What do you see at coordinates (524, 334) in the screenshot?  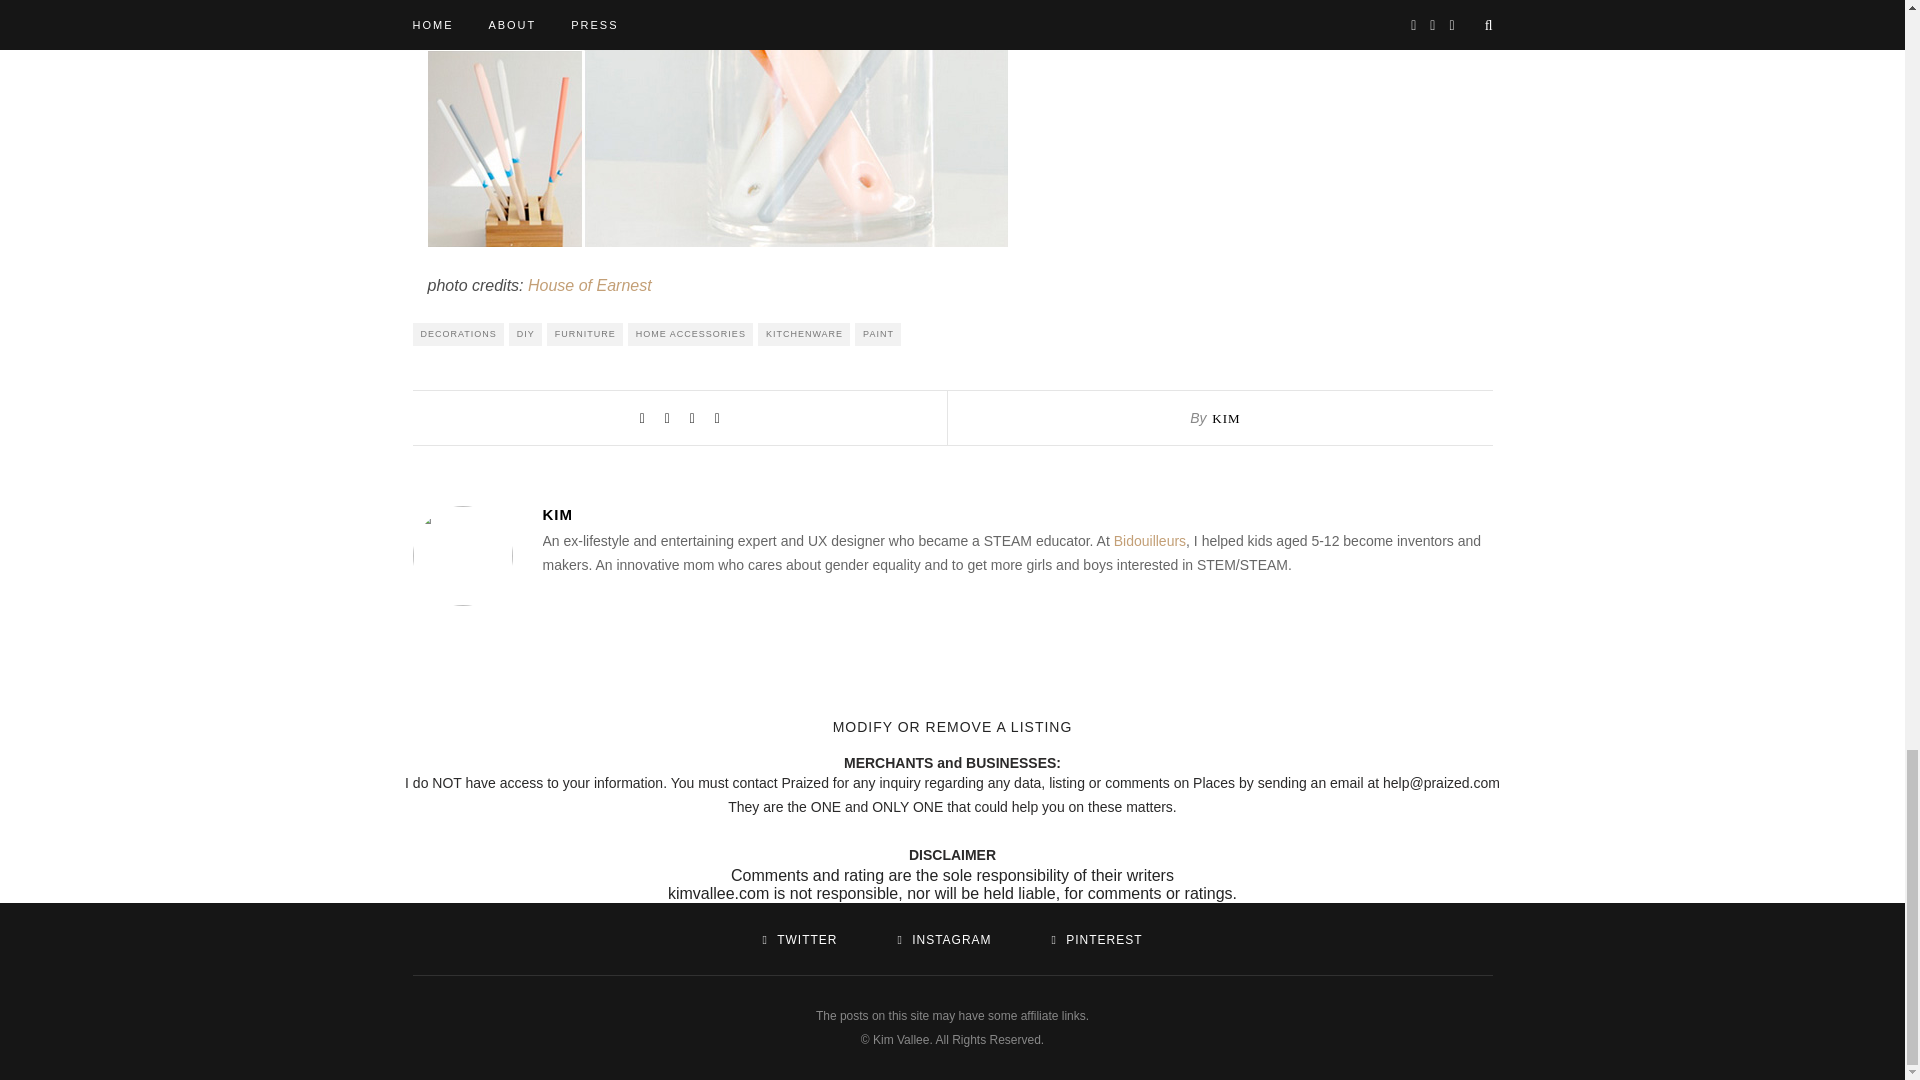 I see `DIY` at bounding box center [524, 334].